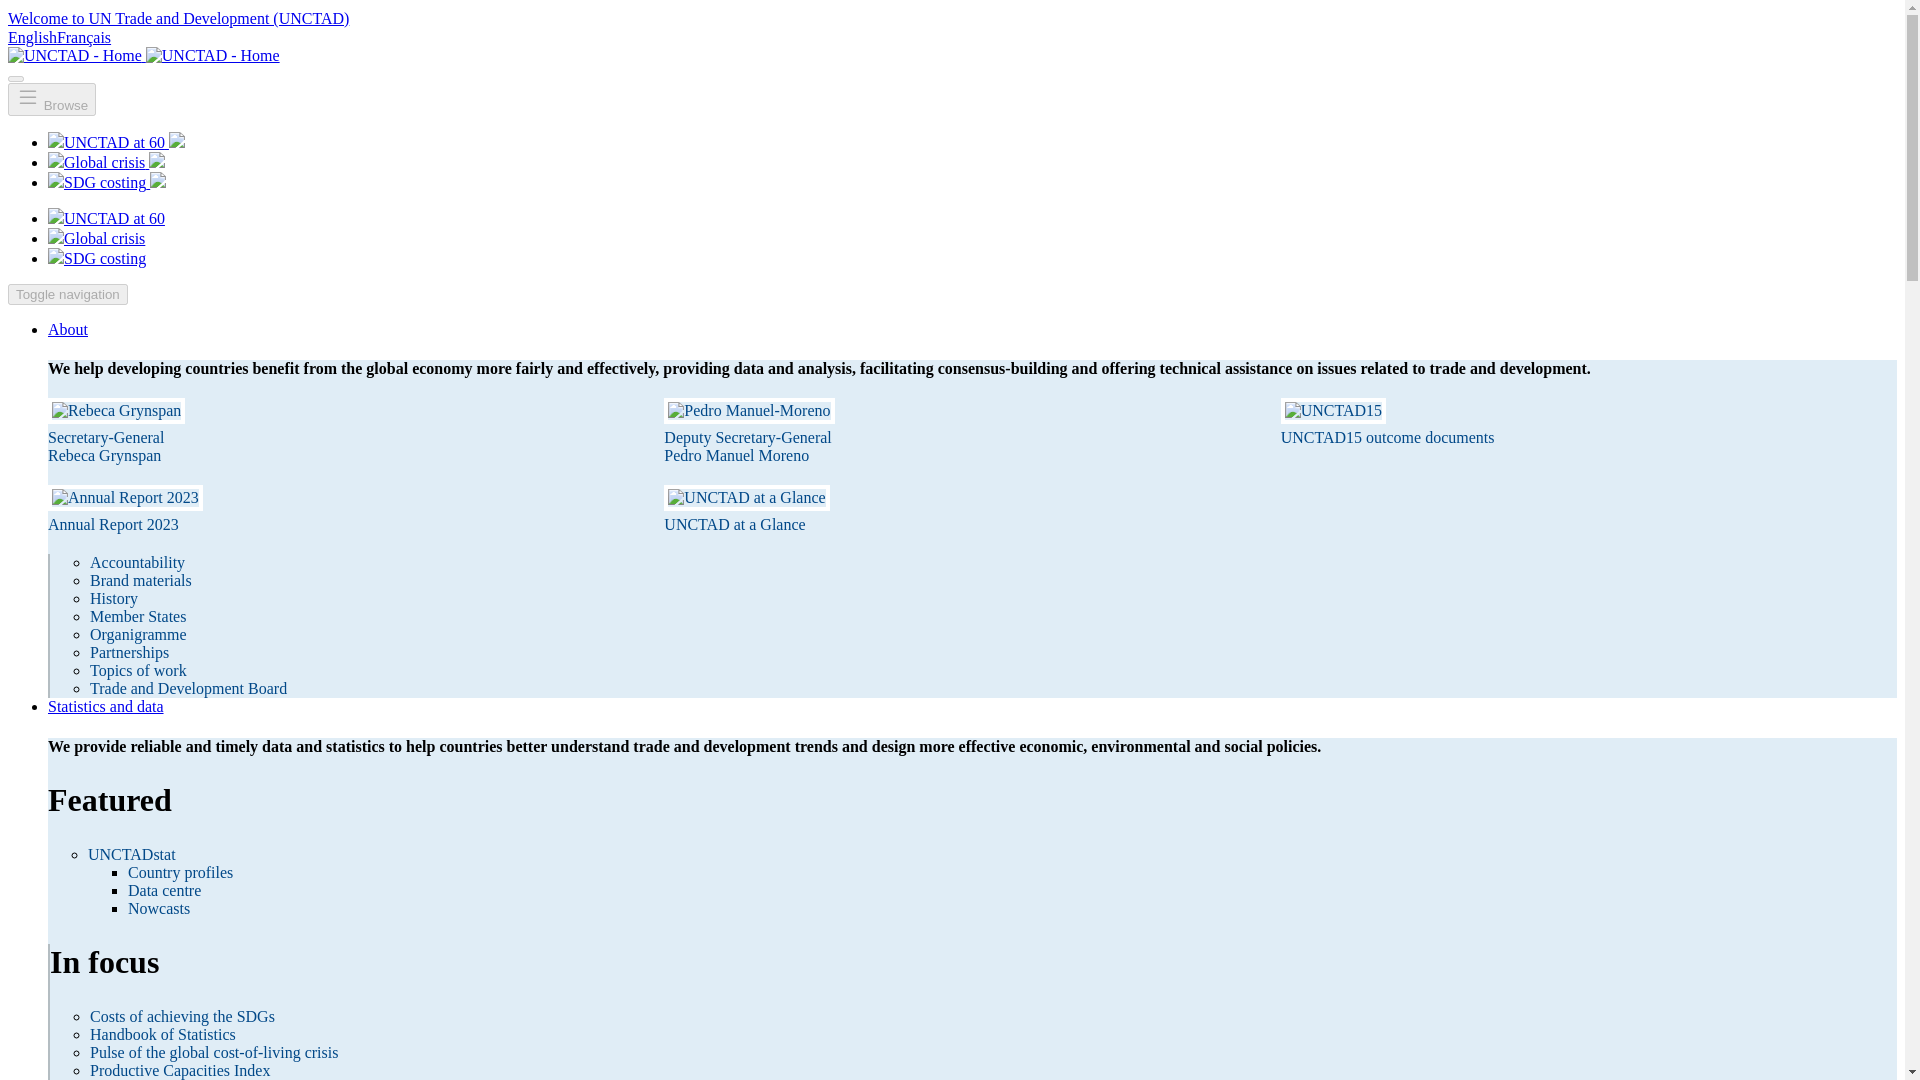  What do you see at coordinates (180, 872) in the screenshot?
I see `Country profiles` at bounding box center [180, 872].